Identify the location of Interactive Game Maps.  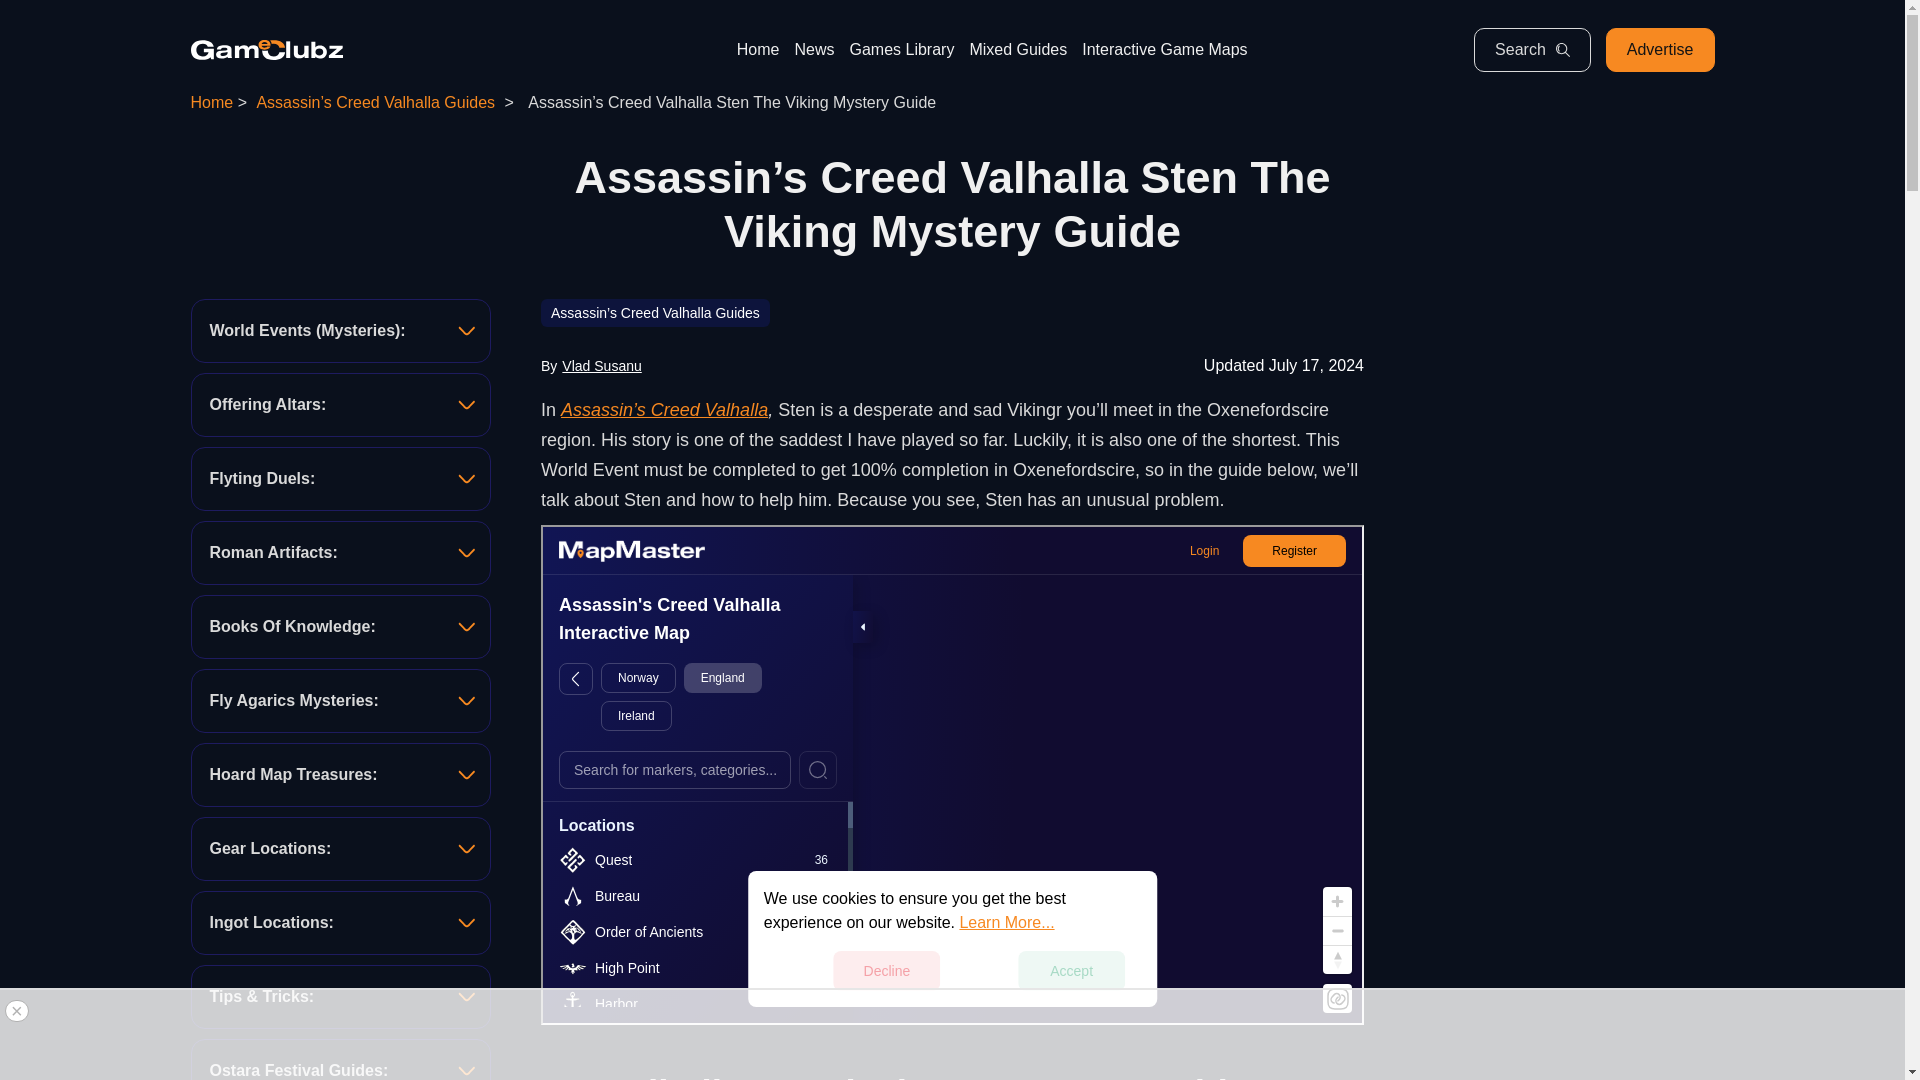
(1164, 50).